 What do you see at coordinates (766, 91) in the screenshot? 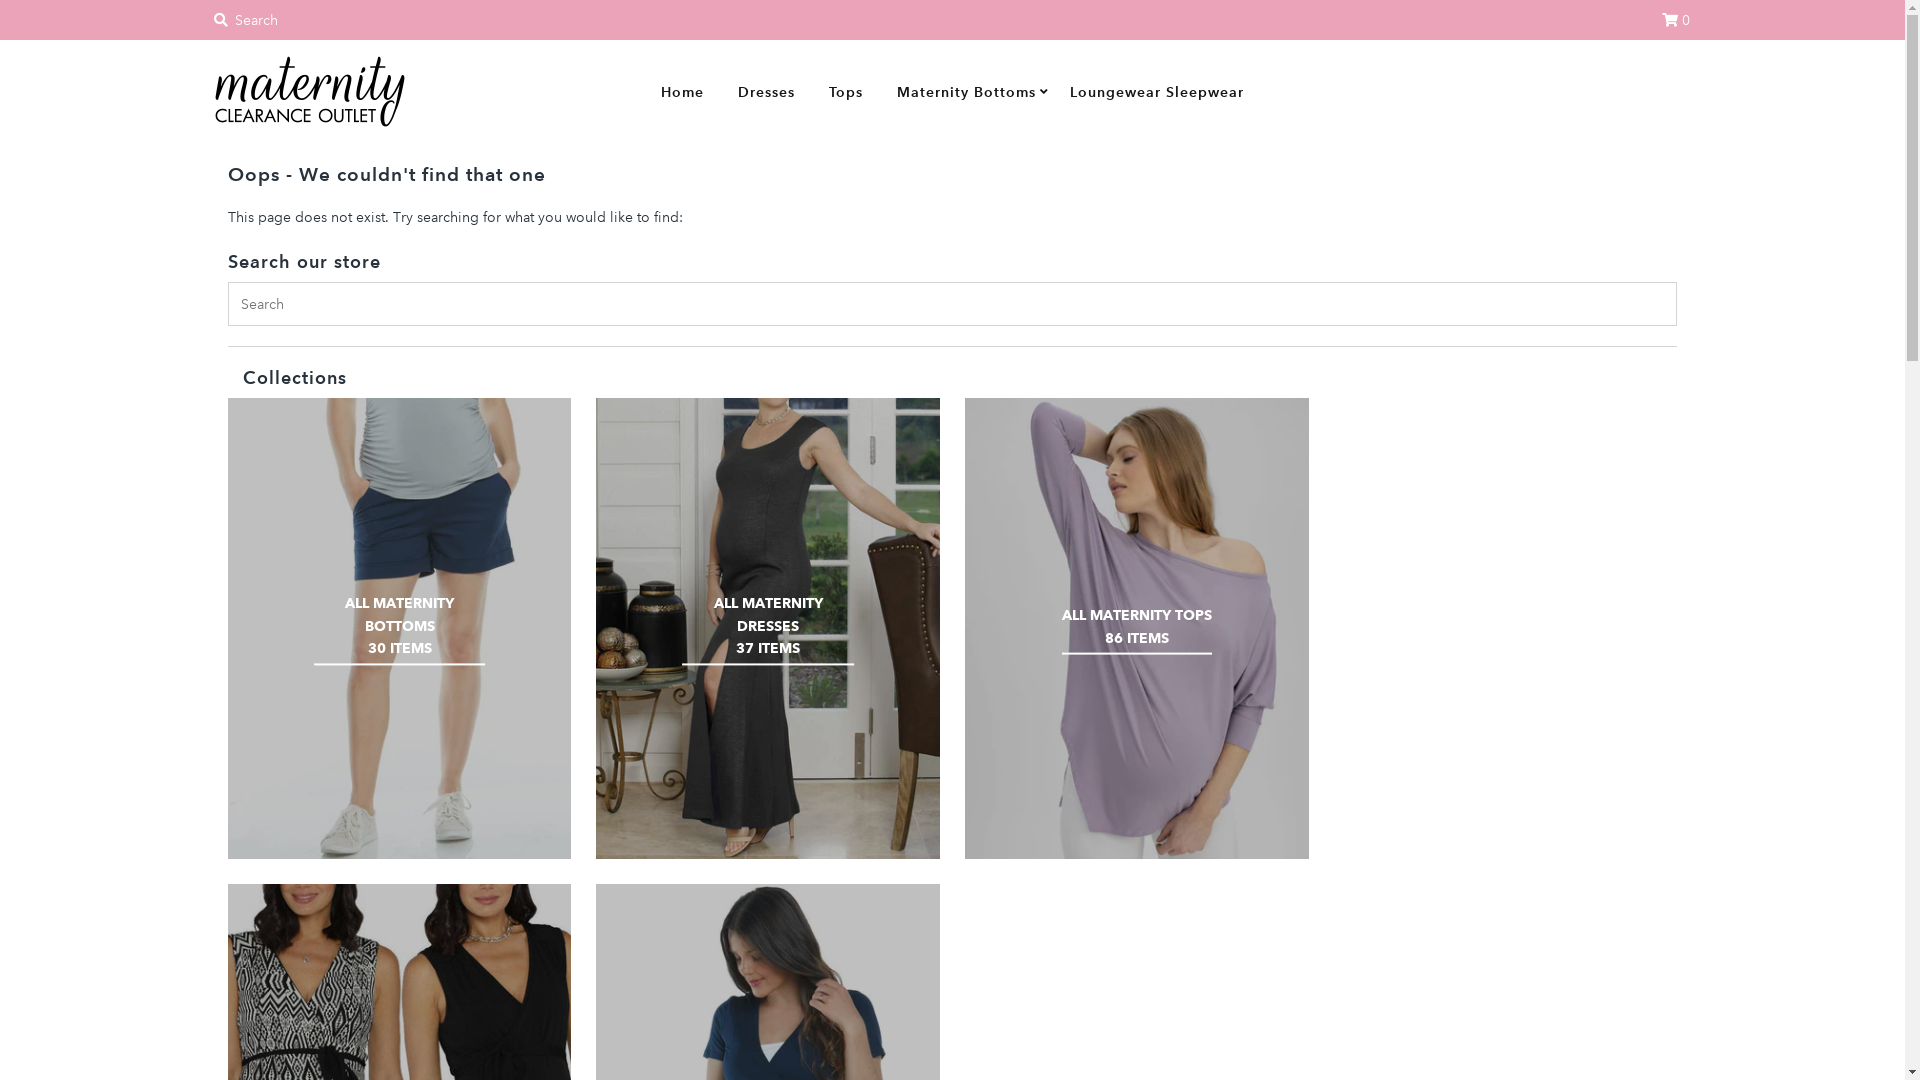
I see `Dresses` at bounding box center [766, 91].